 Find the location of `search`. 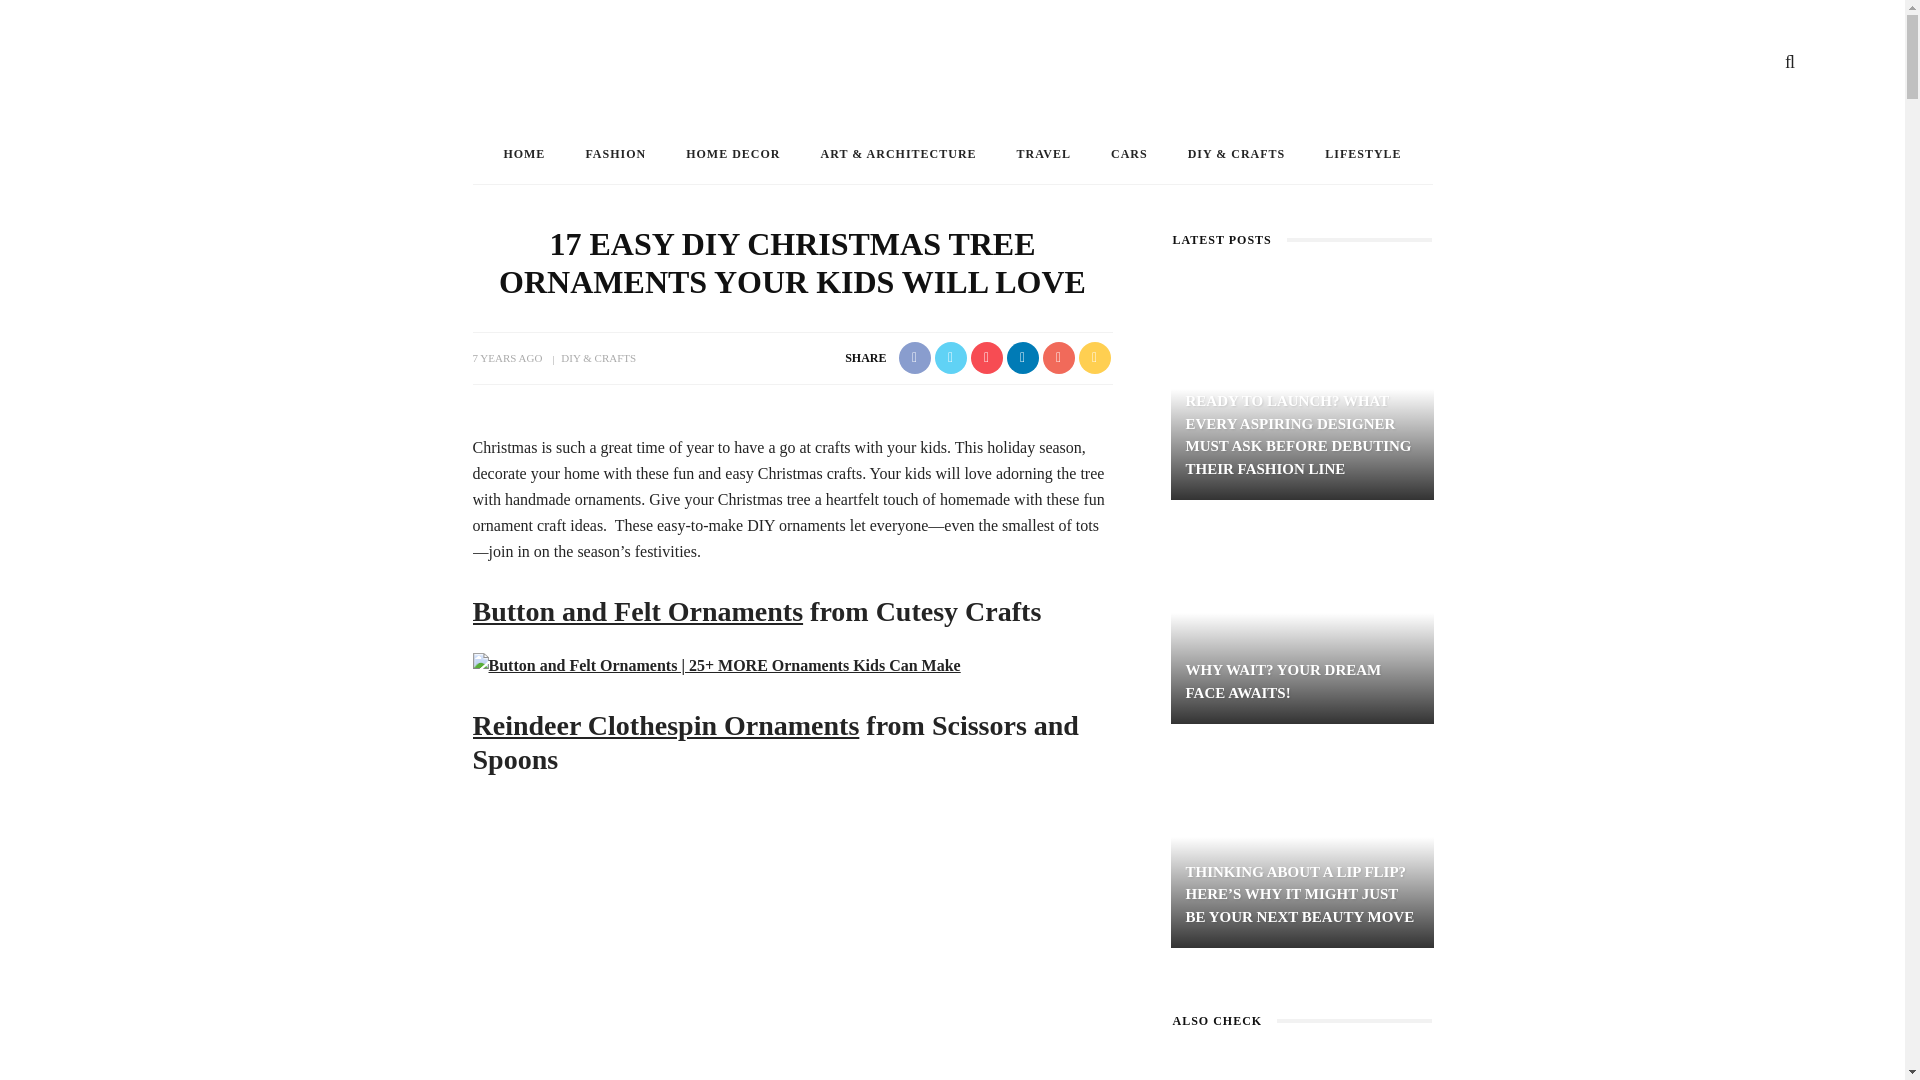

search is located at coordinates (1789, 62).